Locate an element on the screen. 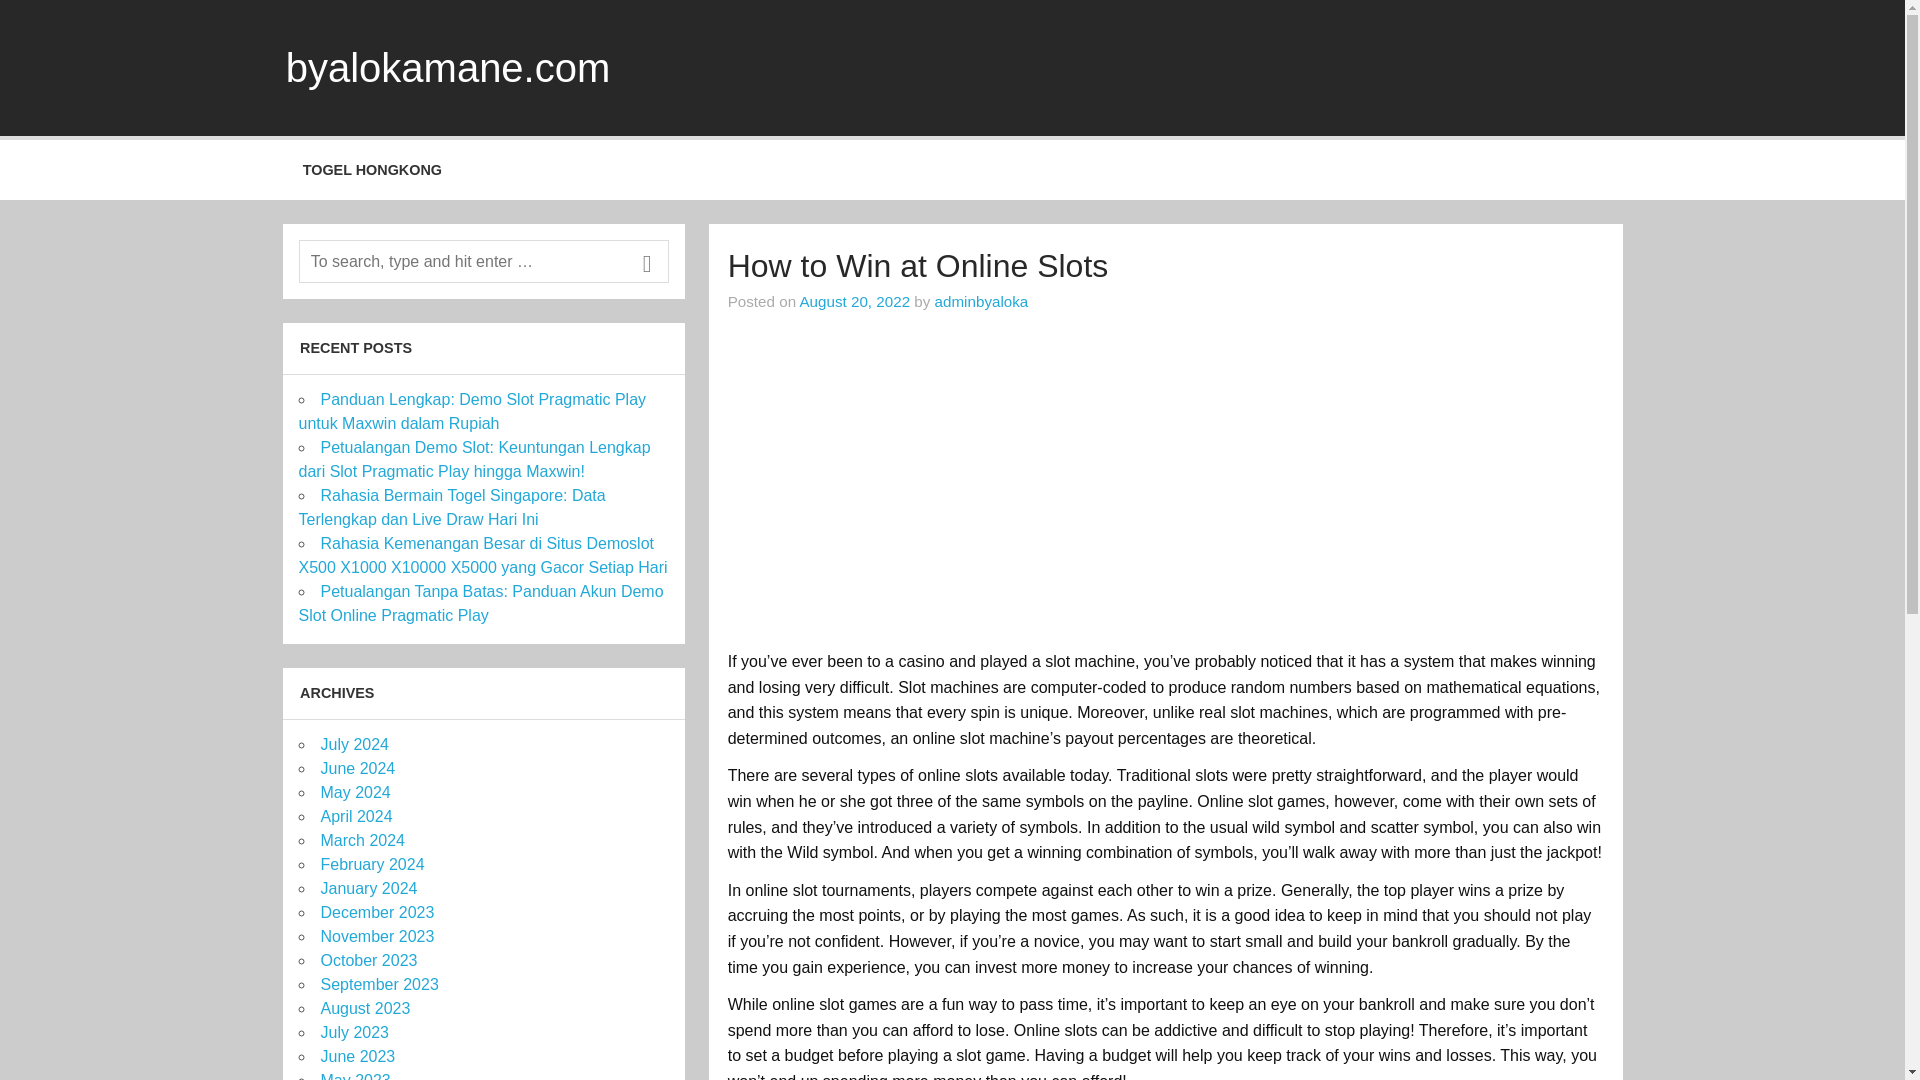 The width and height of the screenshot is (1920, 1080). July 2024 is located at coordinates (354, 744).